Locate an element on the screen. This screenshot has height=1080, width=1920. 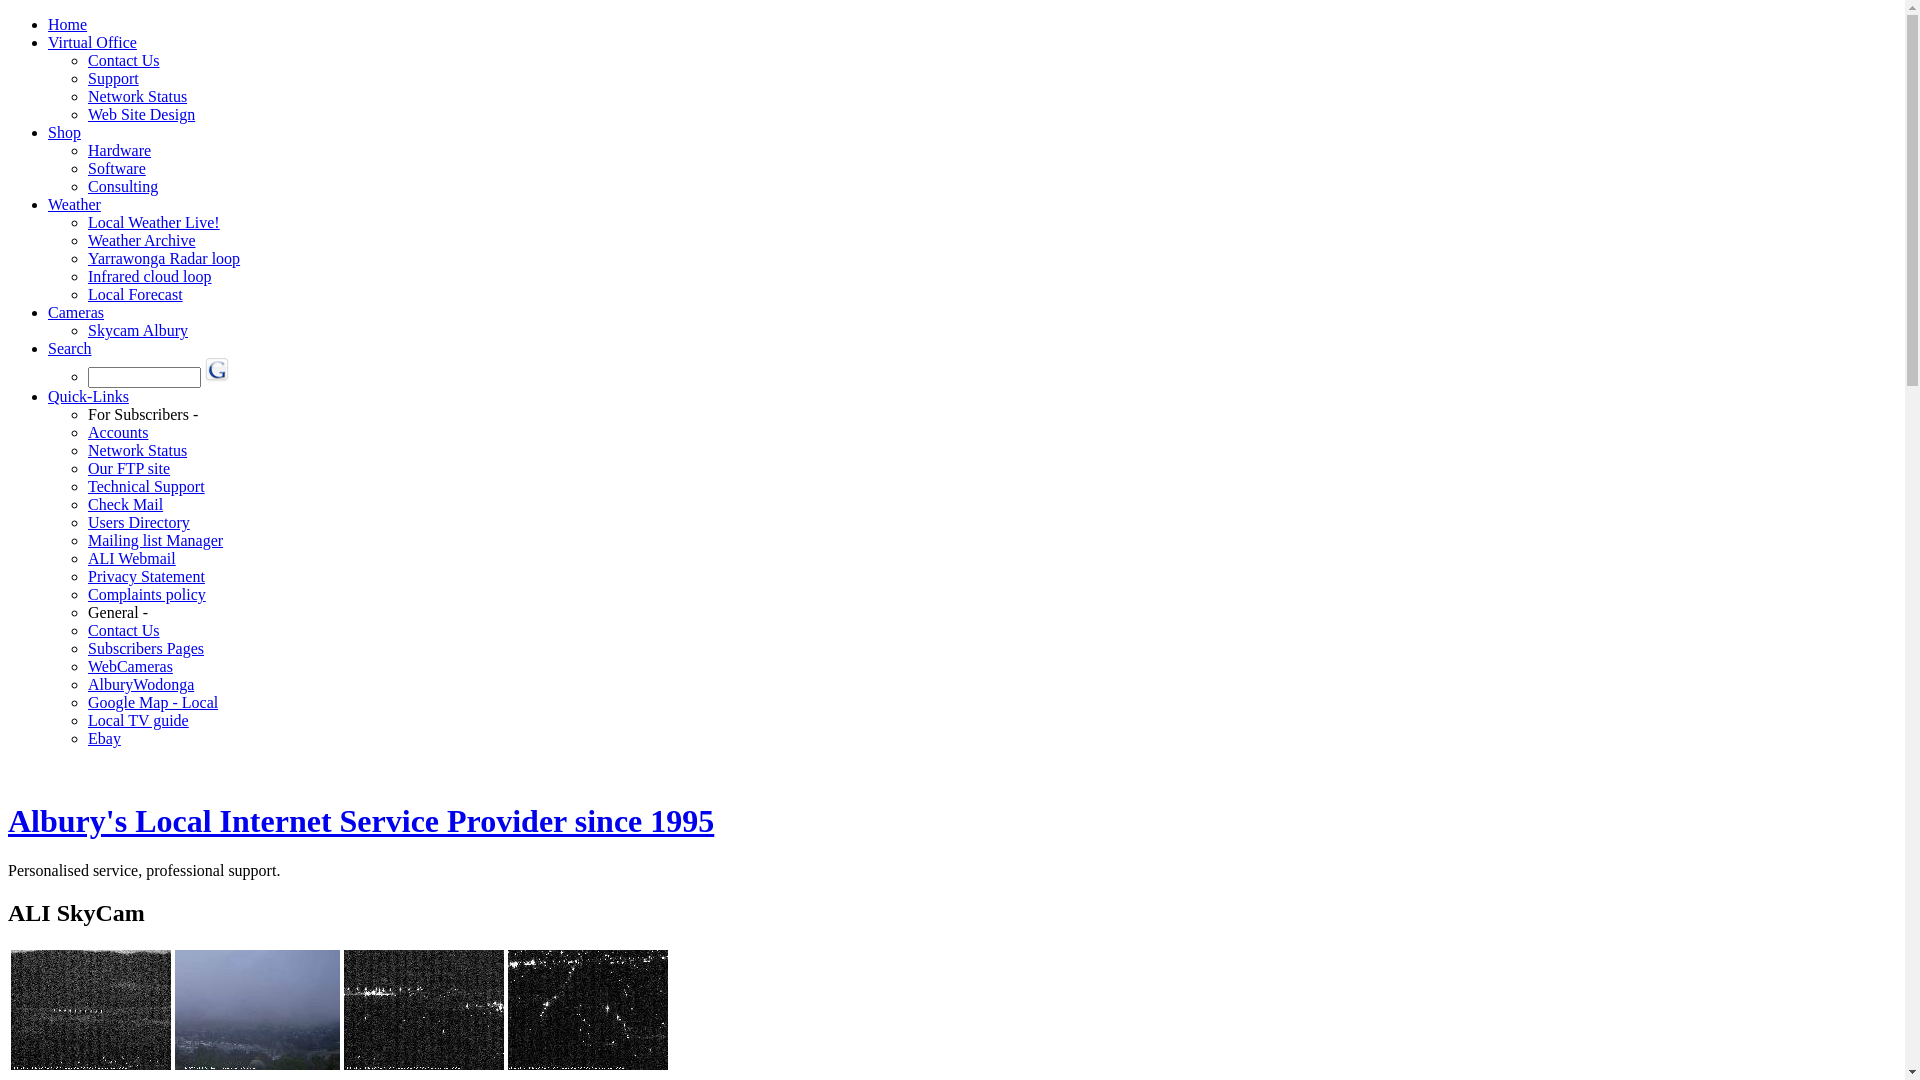
Quick-Links is located at coordinates (88, 396).